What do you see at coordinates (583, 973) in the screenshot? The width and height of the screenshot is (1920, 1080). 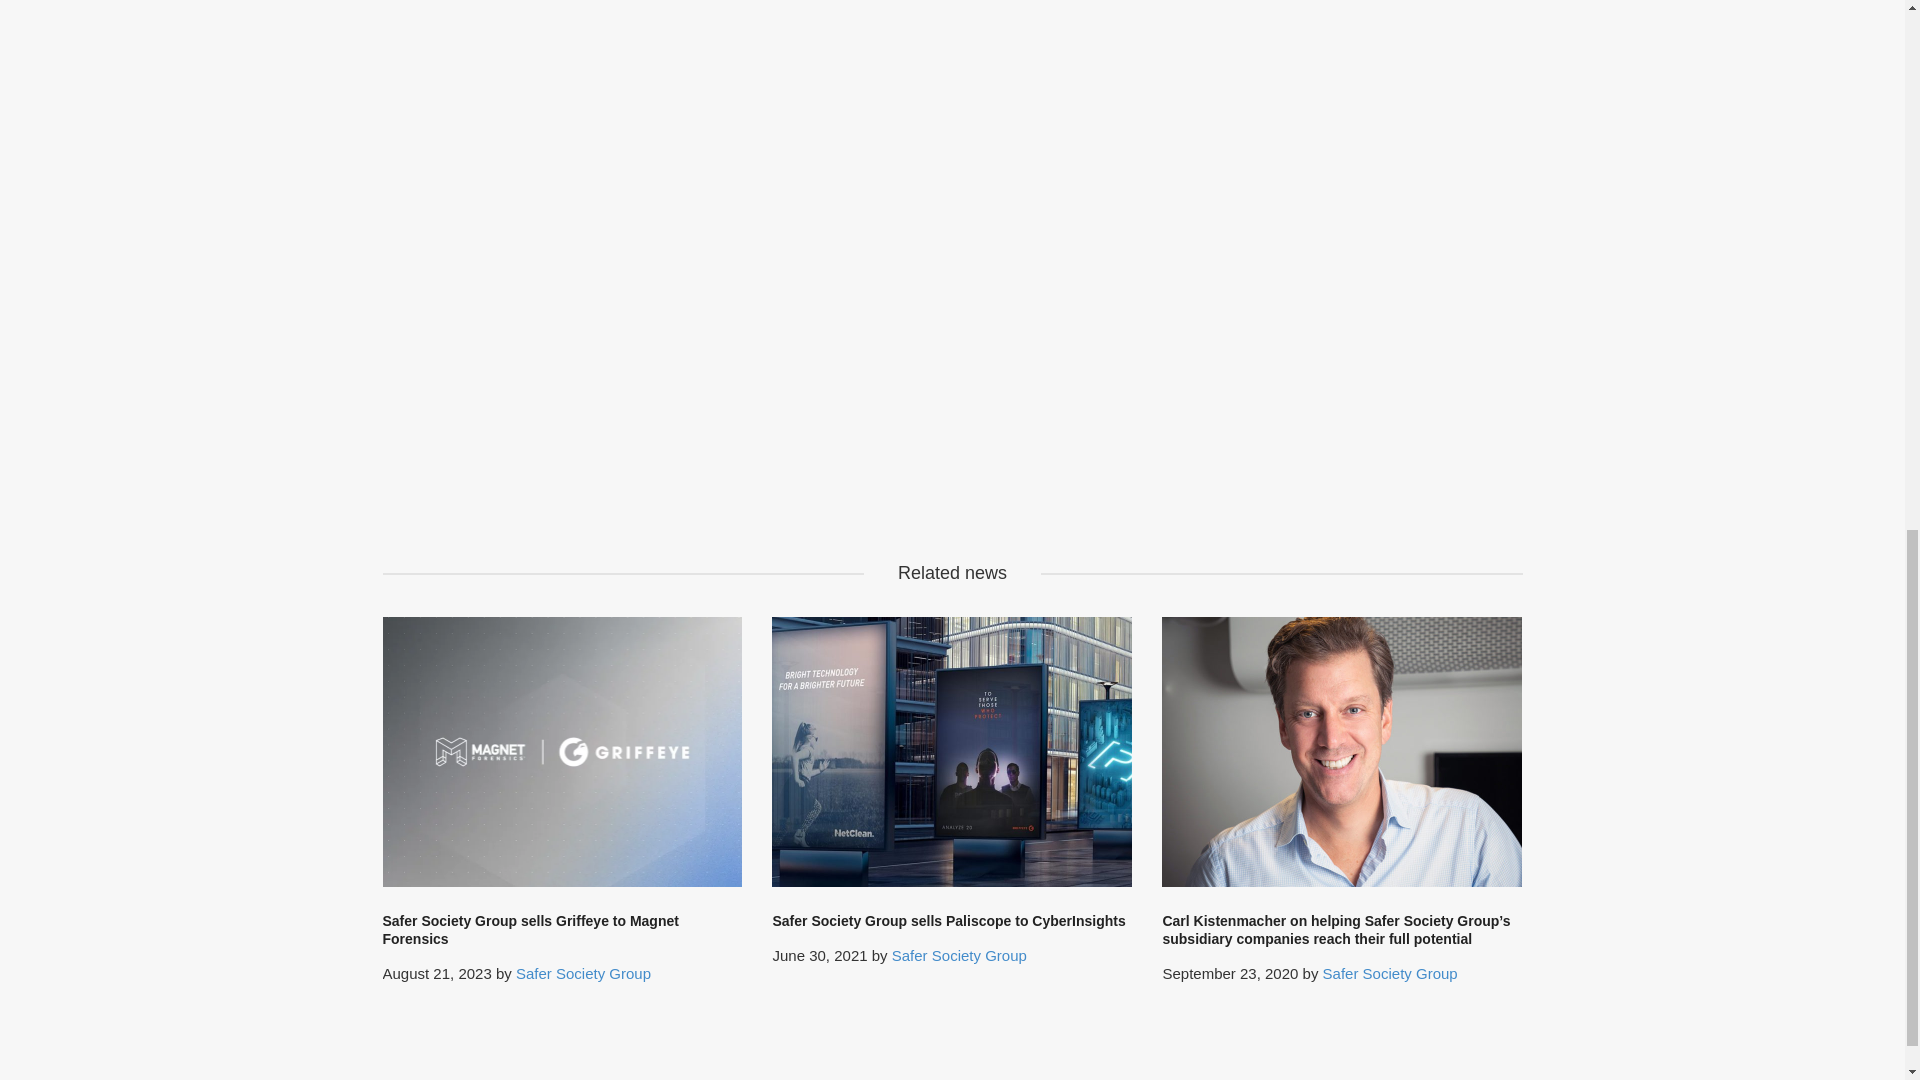 I see `Safer Society Group` at bounding box center [583, 973].